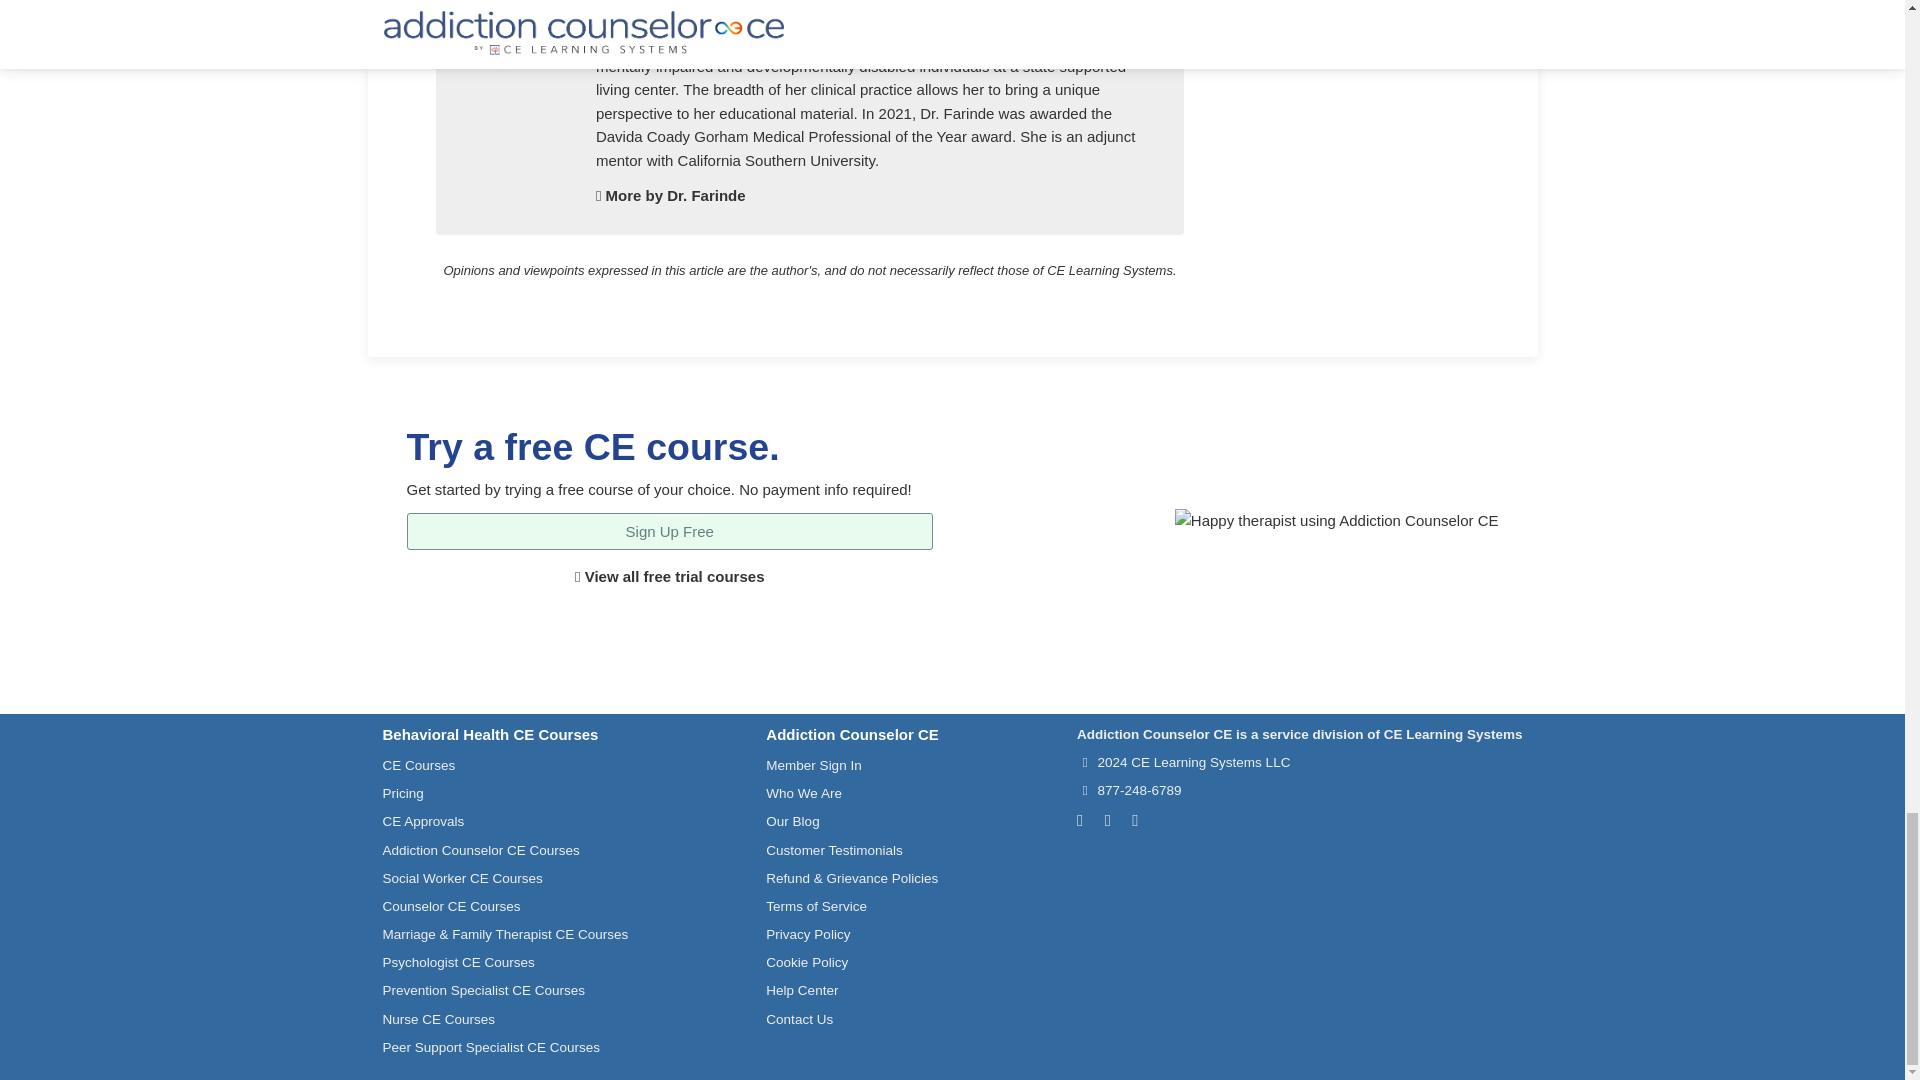  What do you see at coordinates (462, 878) in the screenshot?
I see `Social Worker CE Courses` at bounding box center [462, 878].